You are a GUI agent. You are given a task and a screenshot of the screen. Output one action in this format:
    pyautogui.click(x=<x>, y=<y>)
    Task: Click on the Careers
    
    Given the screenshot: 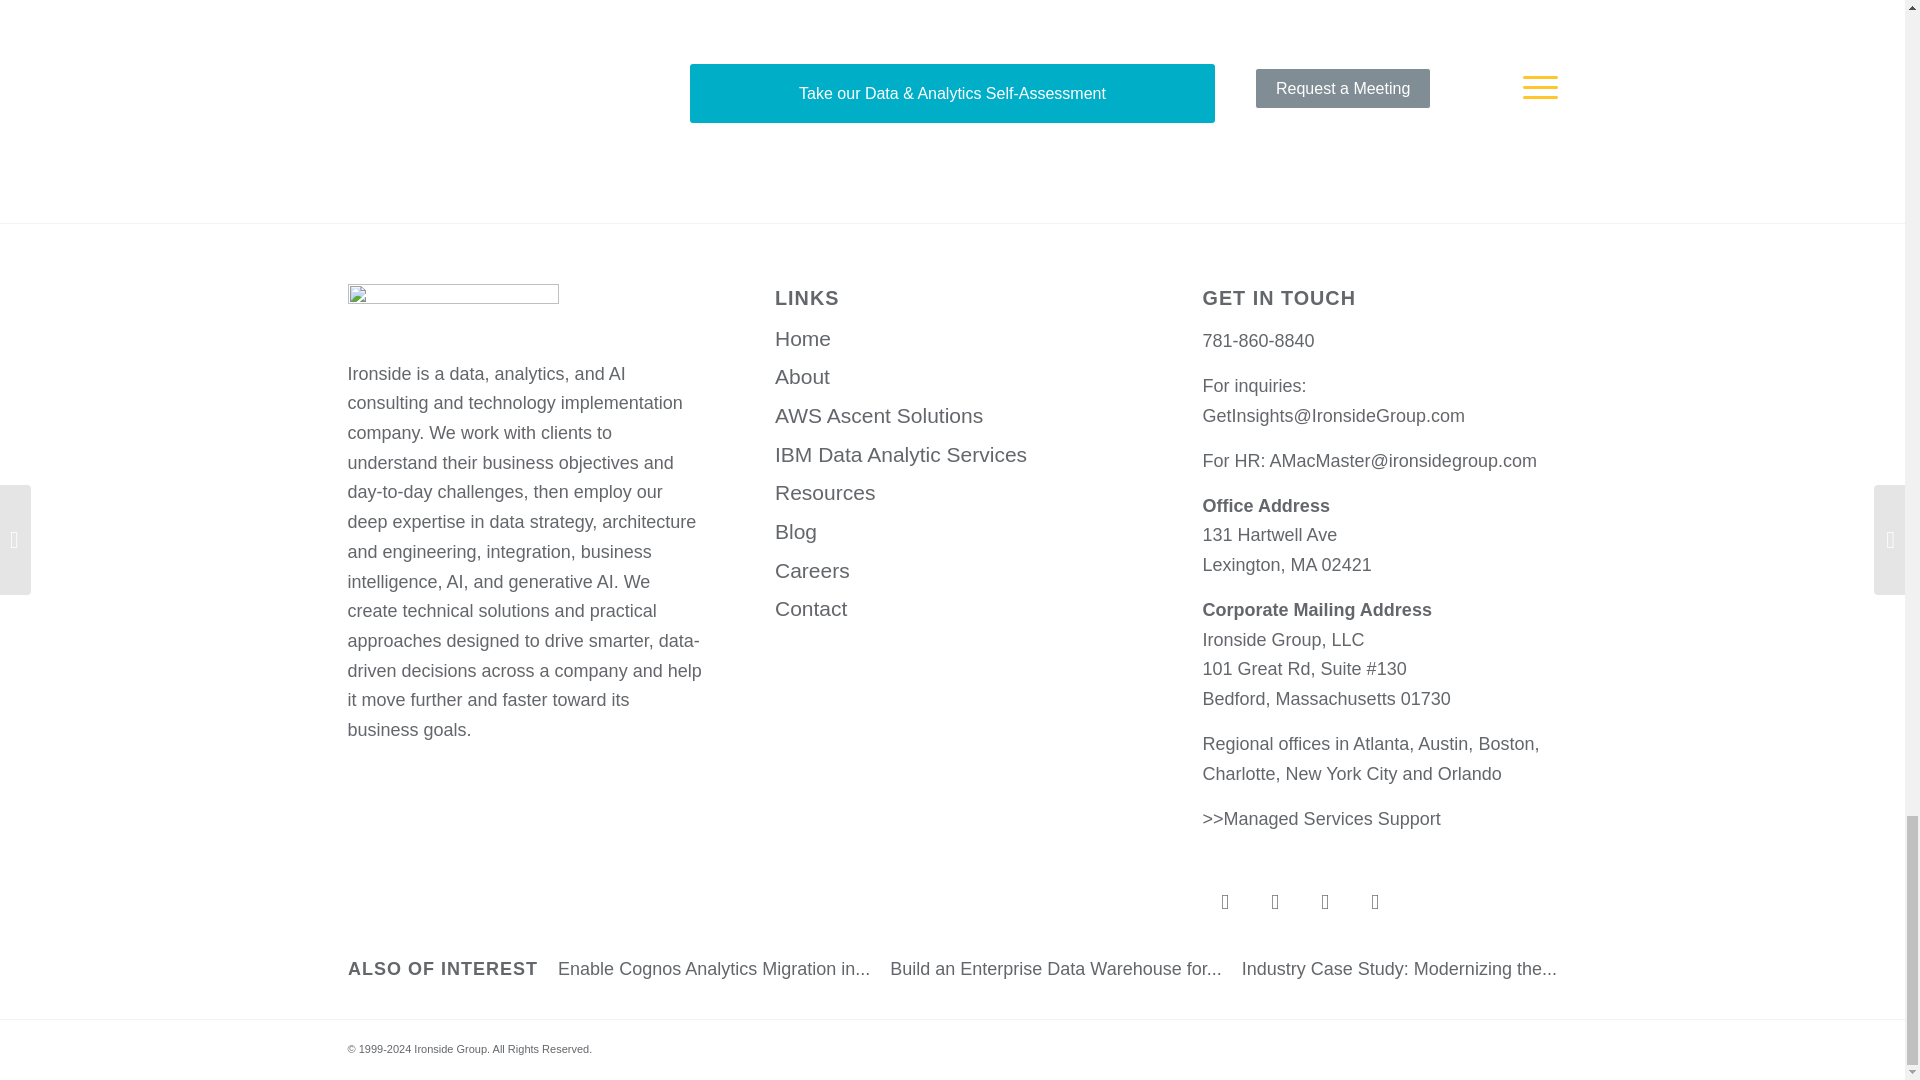 What is the action you would take?
    pyautogui.click(x=952, y=570)
    